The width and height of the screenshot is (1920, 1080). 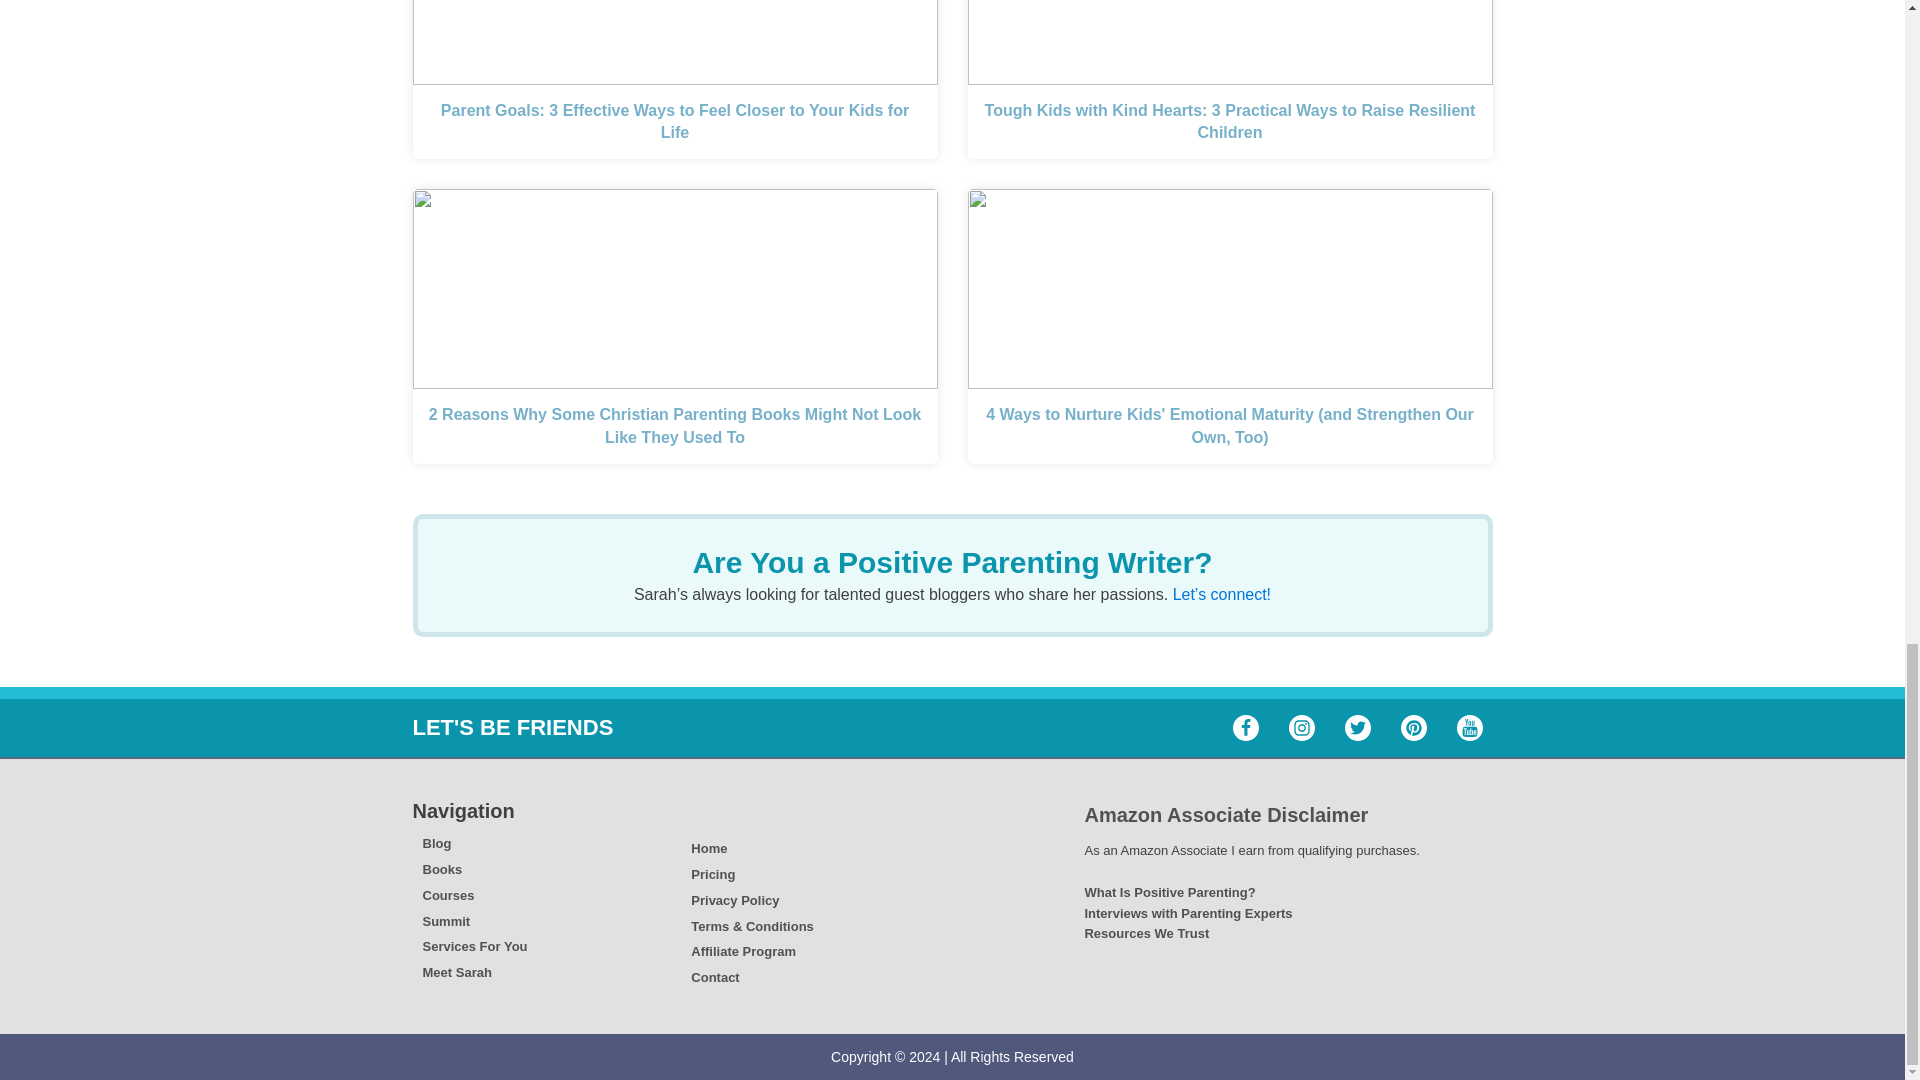 What do you see at coordinates (474, 973) in the screenshot?
I see `Meet Sarah` at bounding box center [474, 973].